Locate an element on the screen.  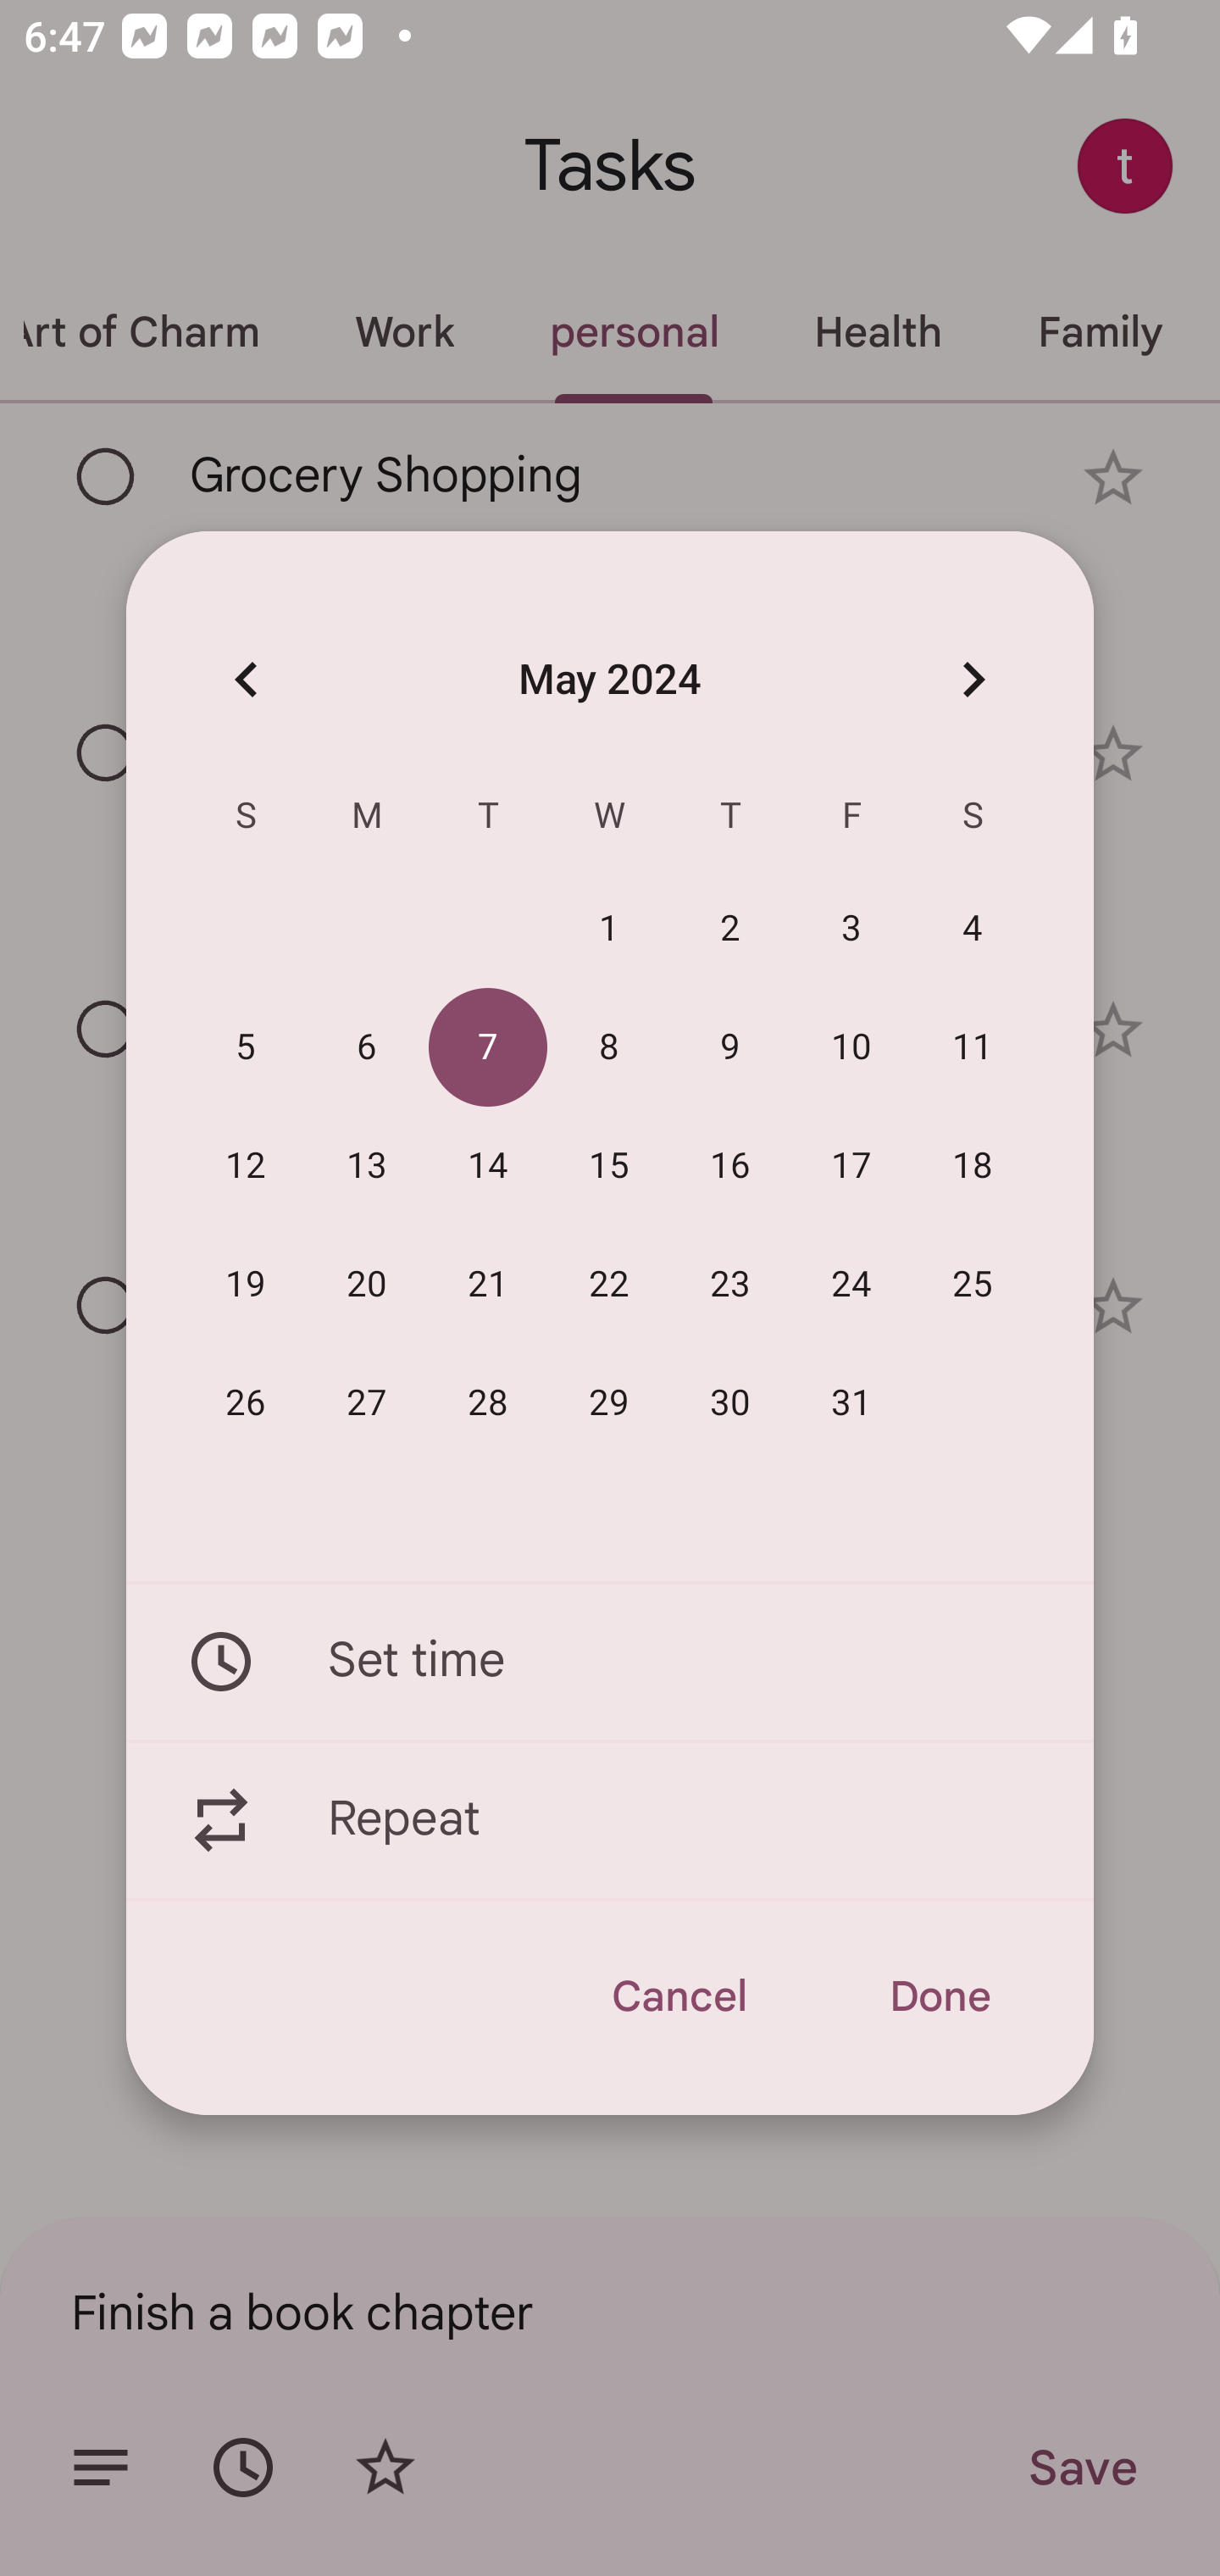
18 18 May 2024 is located at coordinates (973, 1167).